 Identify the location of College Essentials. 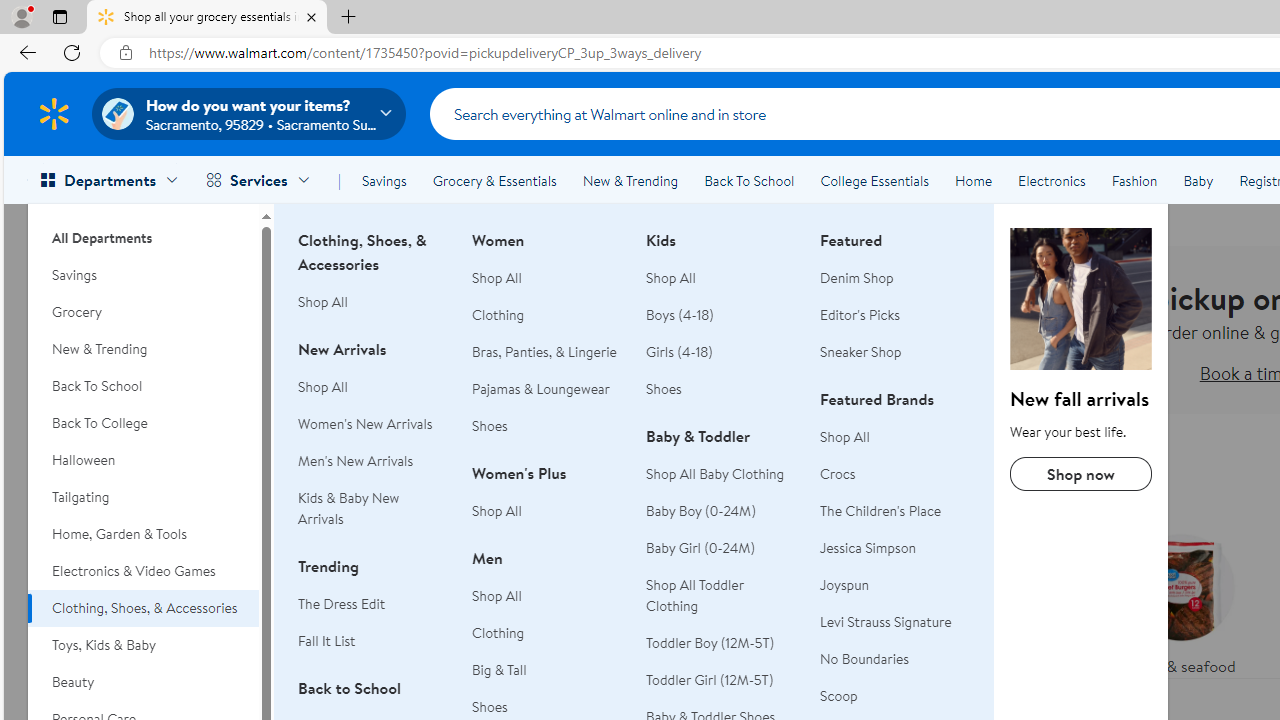
(874, 180).